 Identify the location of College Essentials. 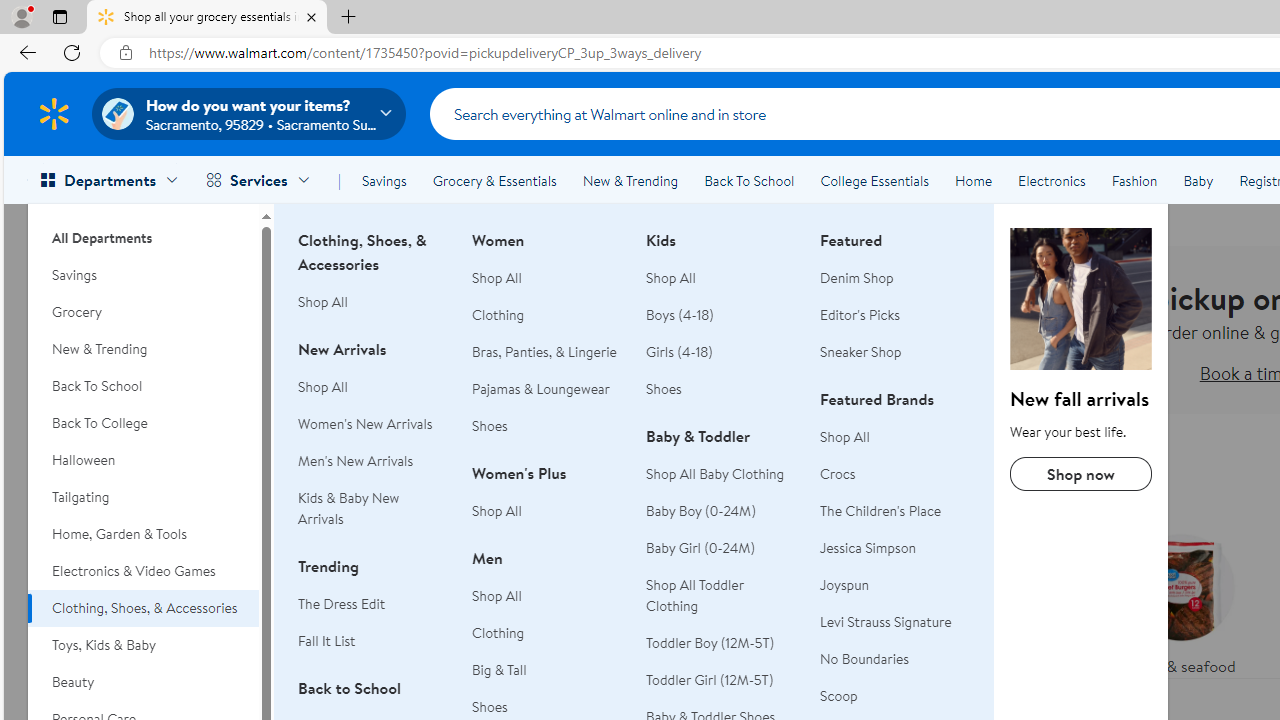
(874, 180).